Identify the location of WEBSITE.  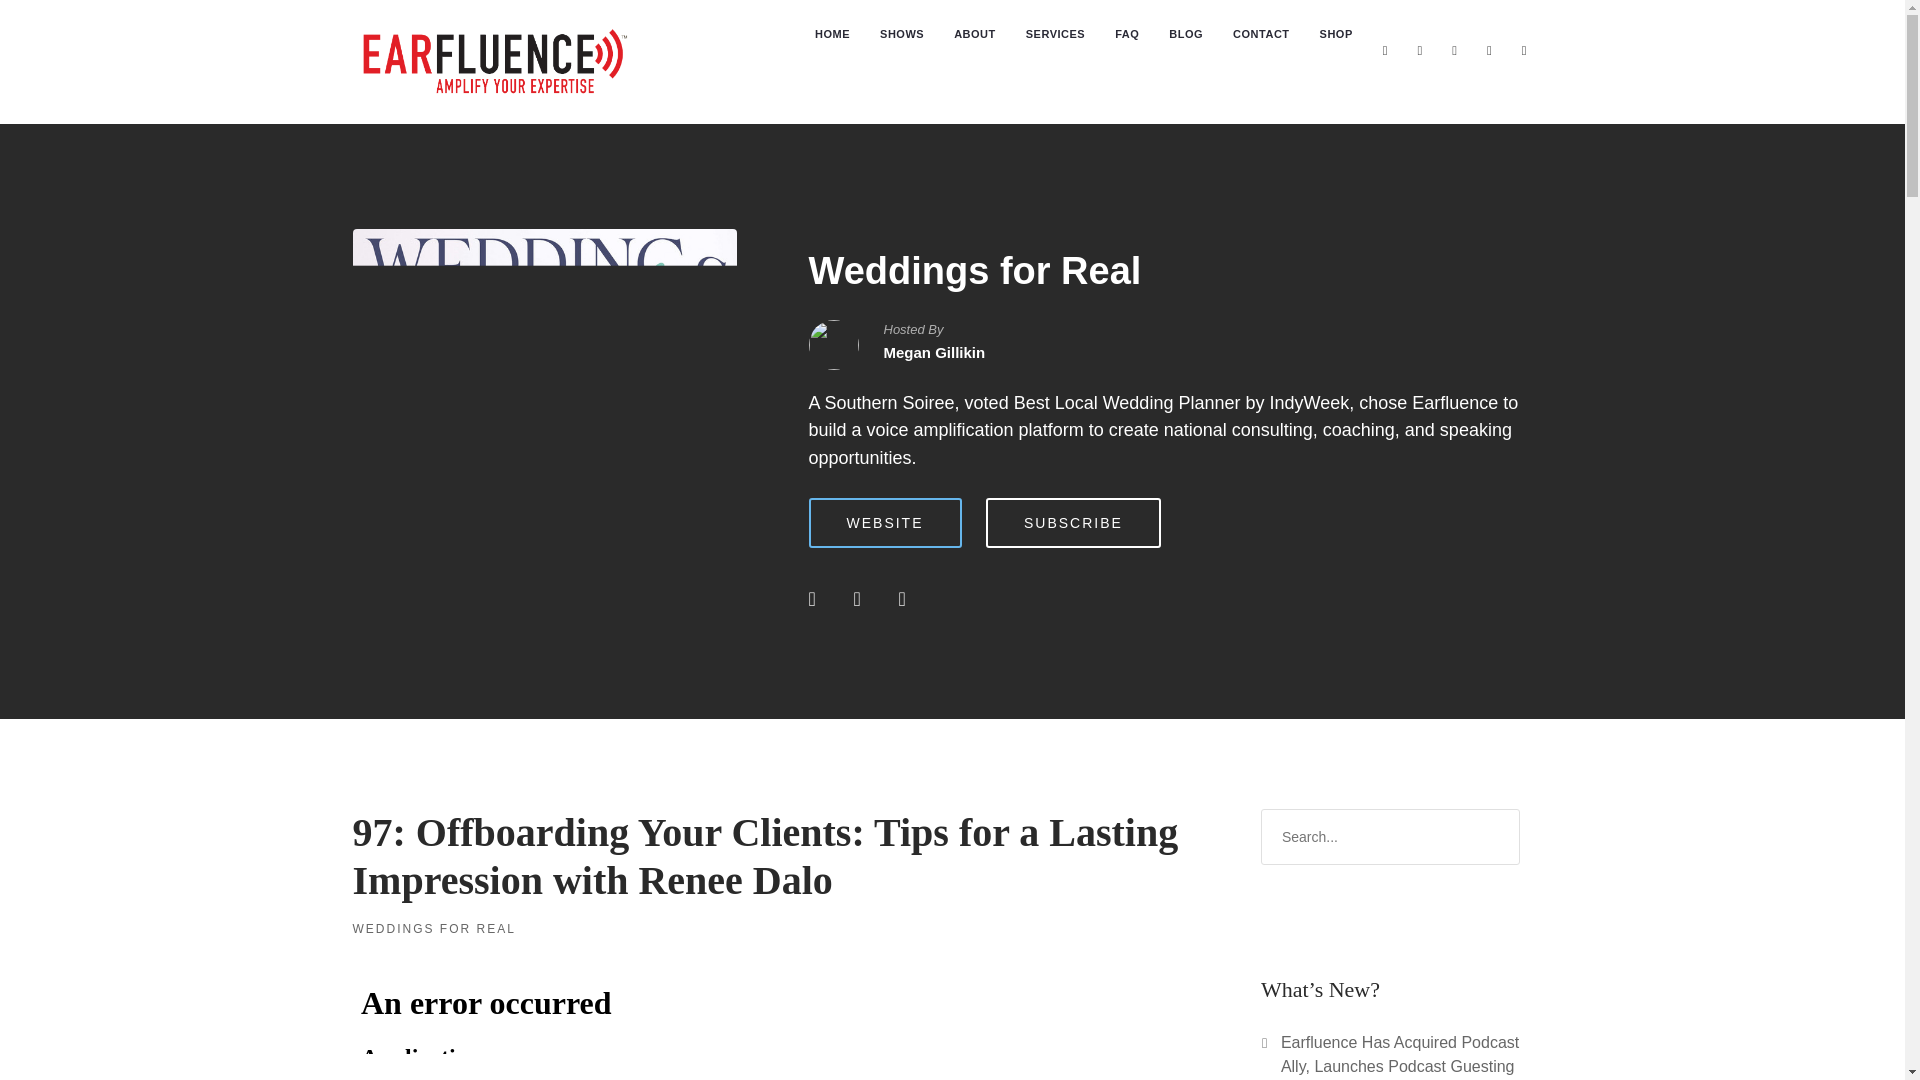
(884, 522).